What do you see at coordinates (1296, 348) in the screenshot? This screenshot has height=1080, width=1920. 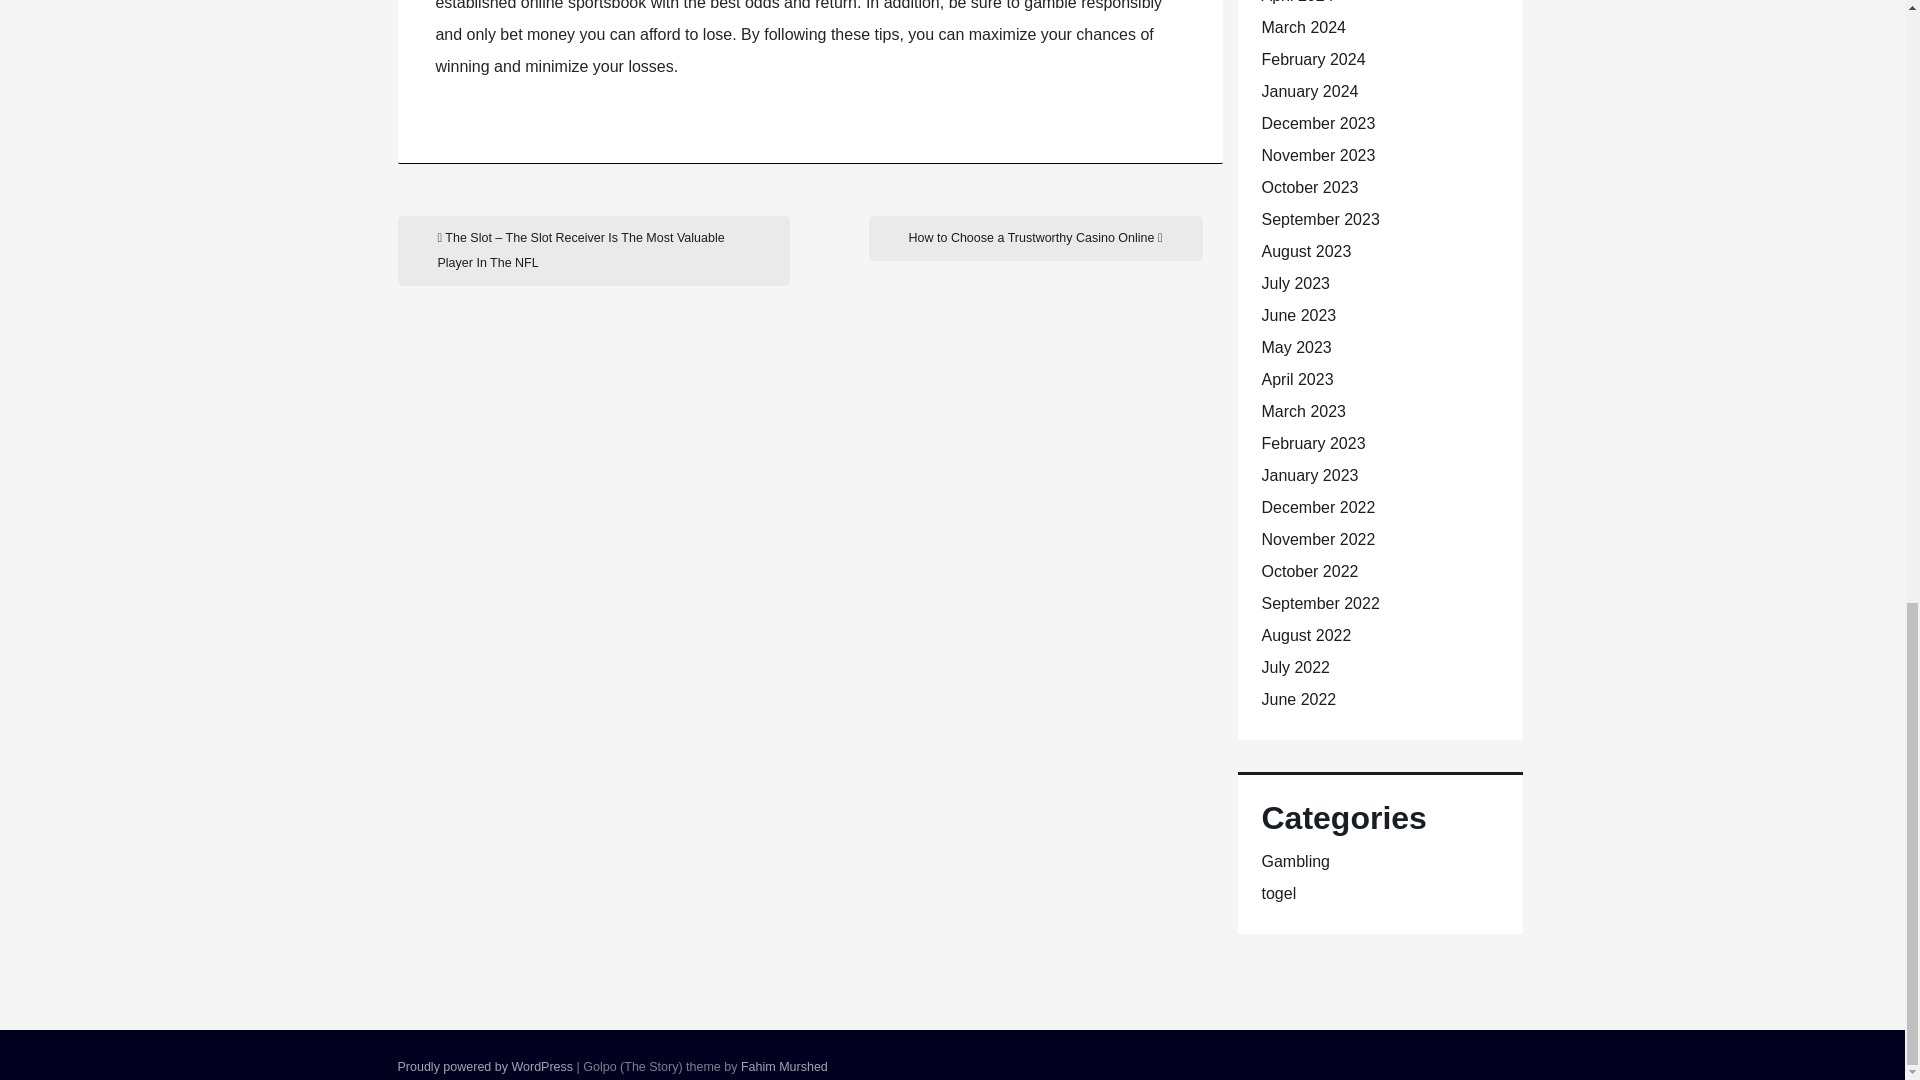 I see `May 2023` at bounding box center [1296, 348].